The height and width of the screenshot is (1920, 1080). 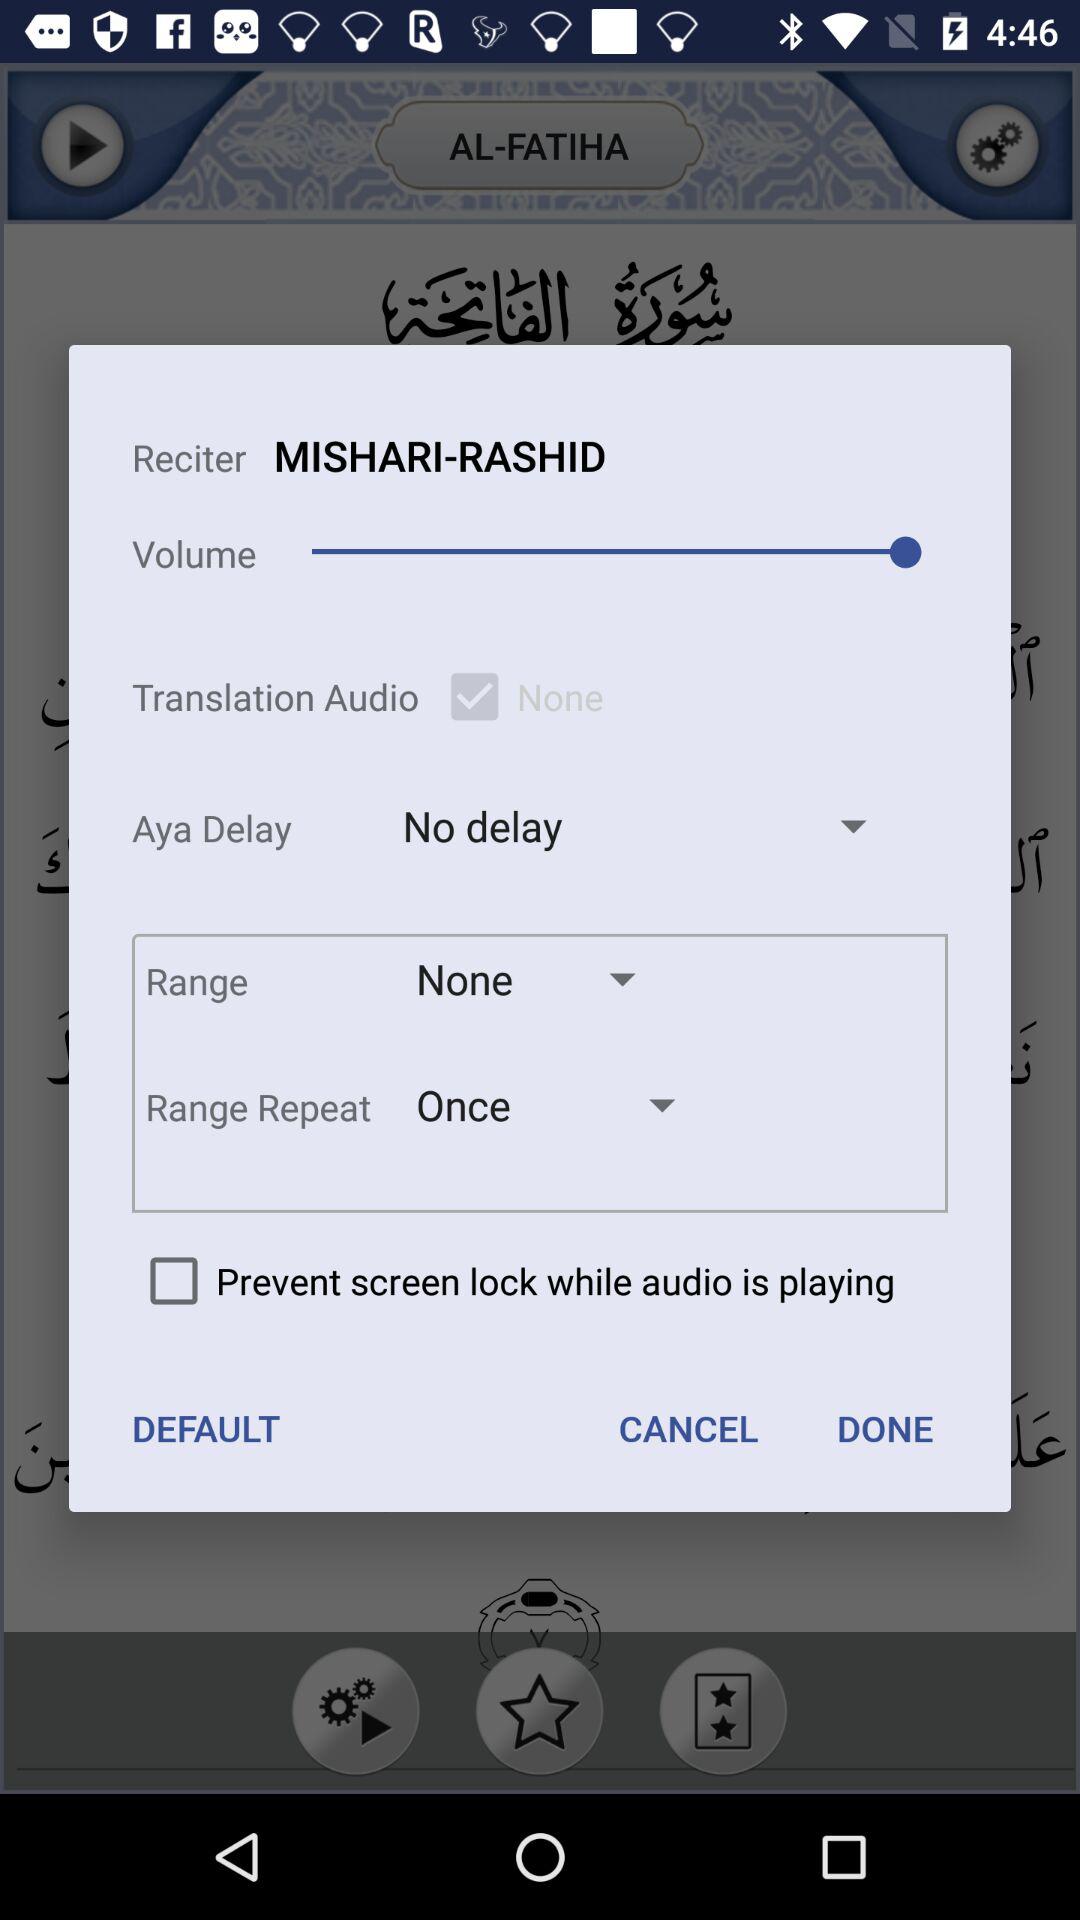 I want to click on click icon next to the cancel icon, so click(x=206, y=1428).